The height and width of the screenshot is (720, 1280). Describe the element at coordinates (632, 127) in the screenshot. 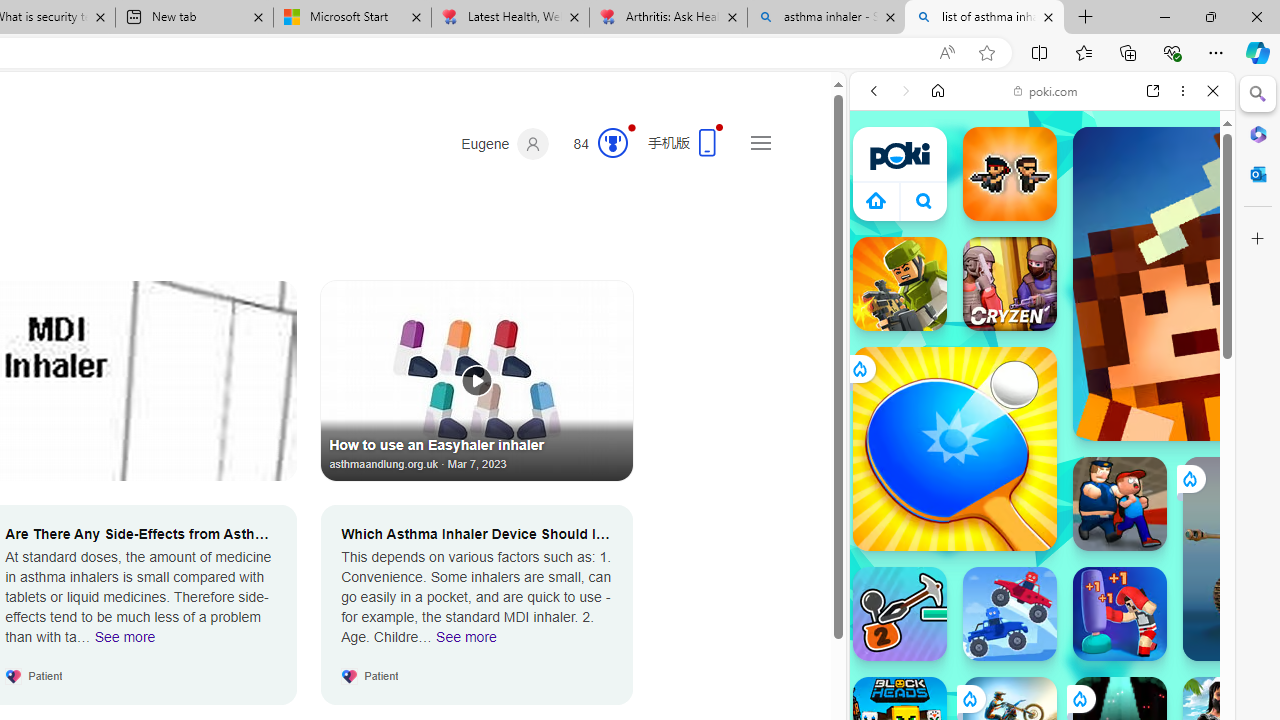

I see `Animation` at that location.